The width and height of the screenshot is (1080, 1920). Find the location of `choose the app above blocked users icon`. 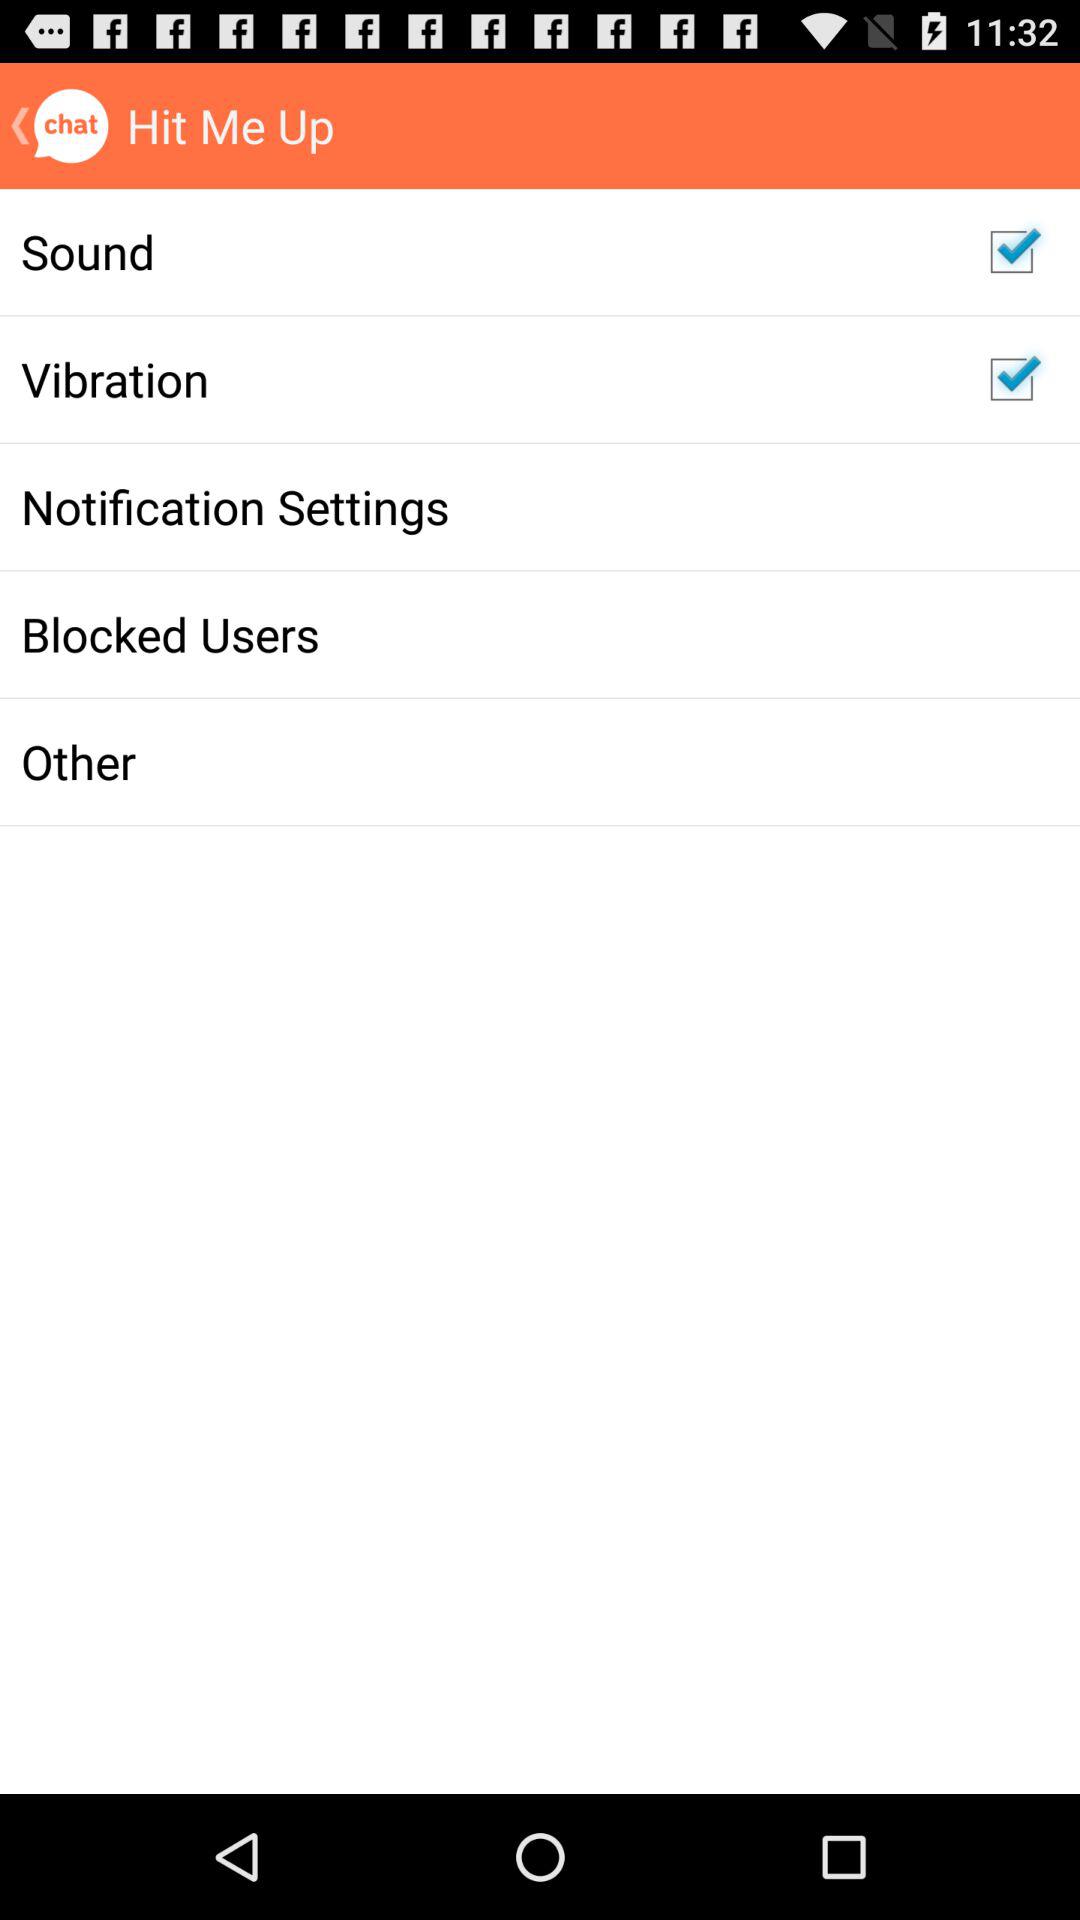

choose the app above blocked users icon is located at coordinates (484, 506).